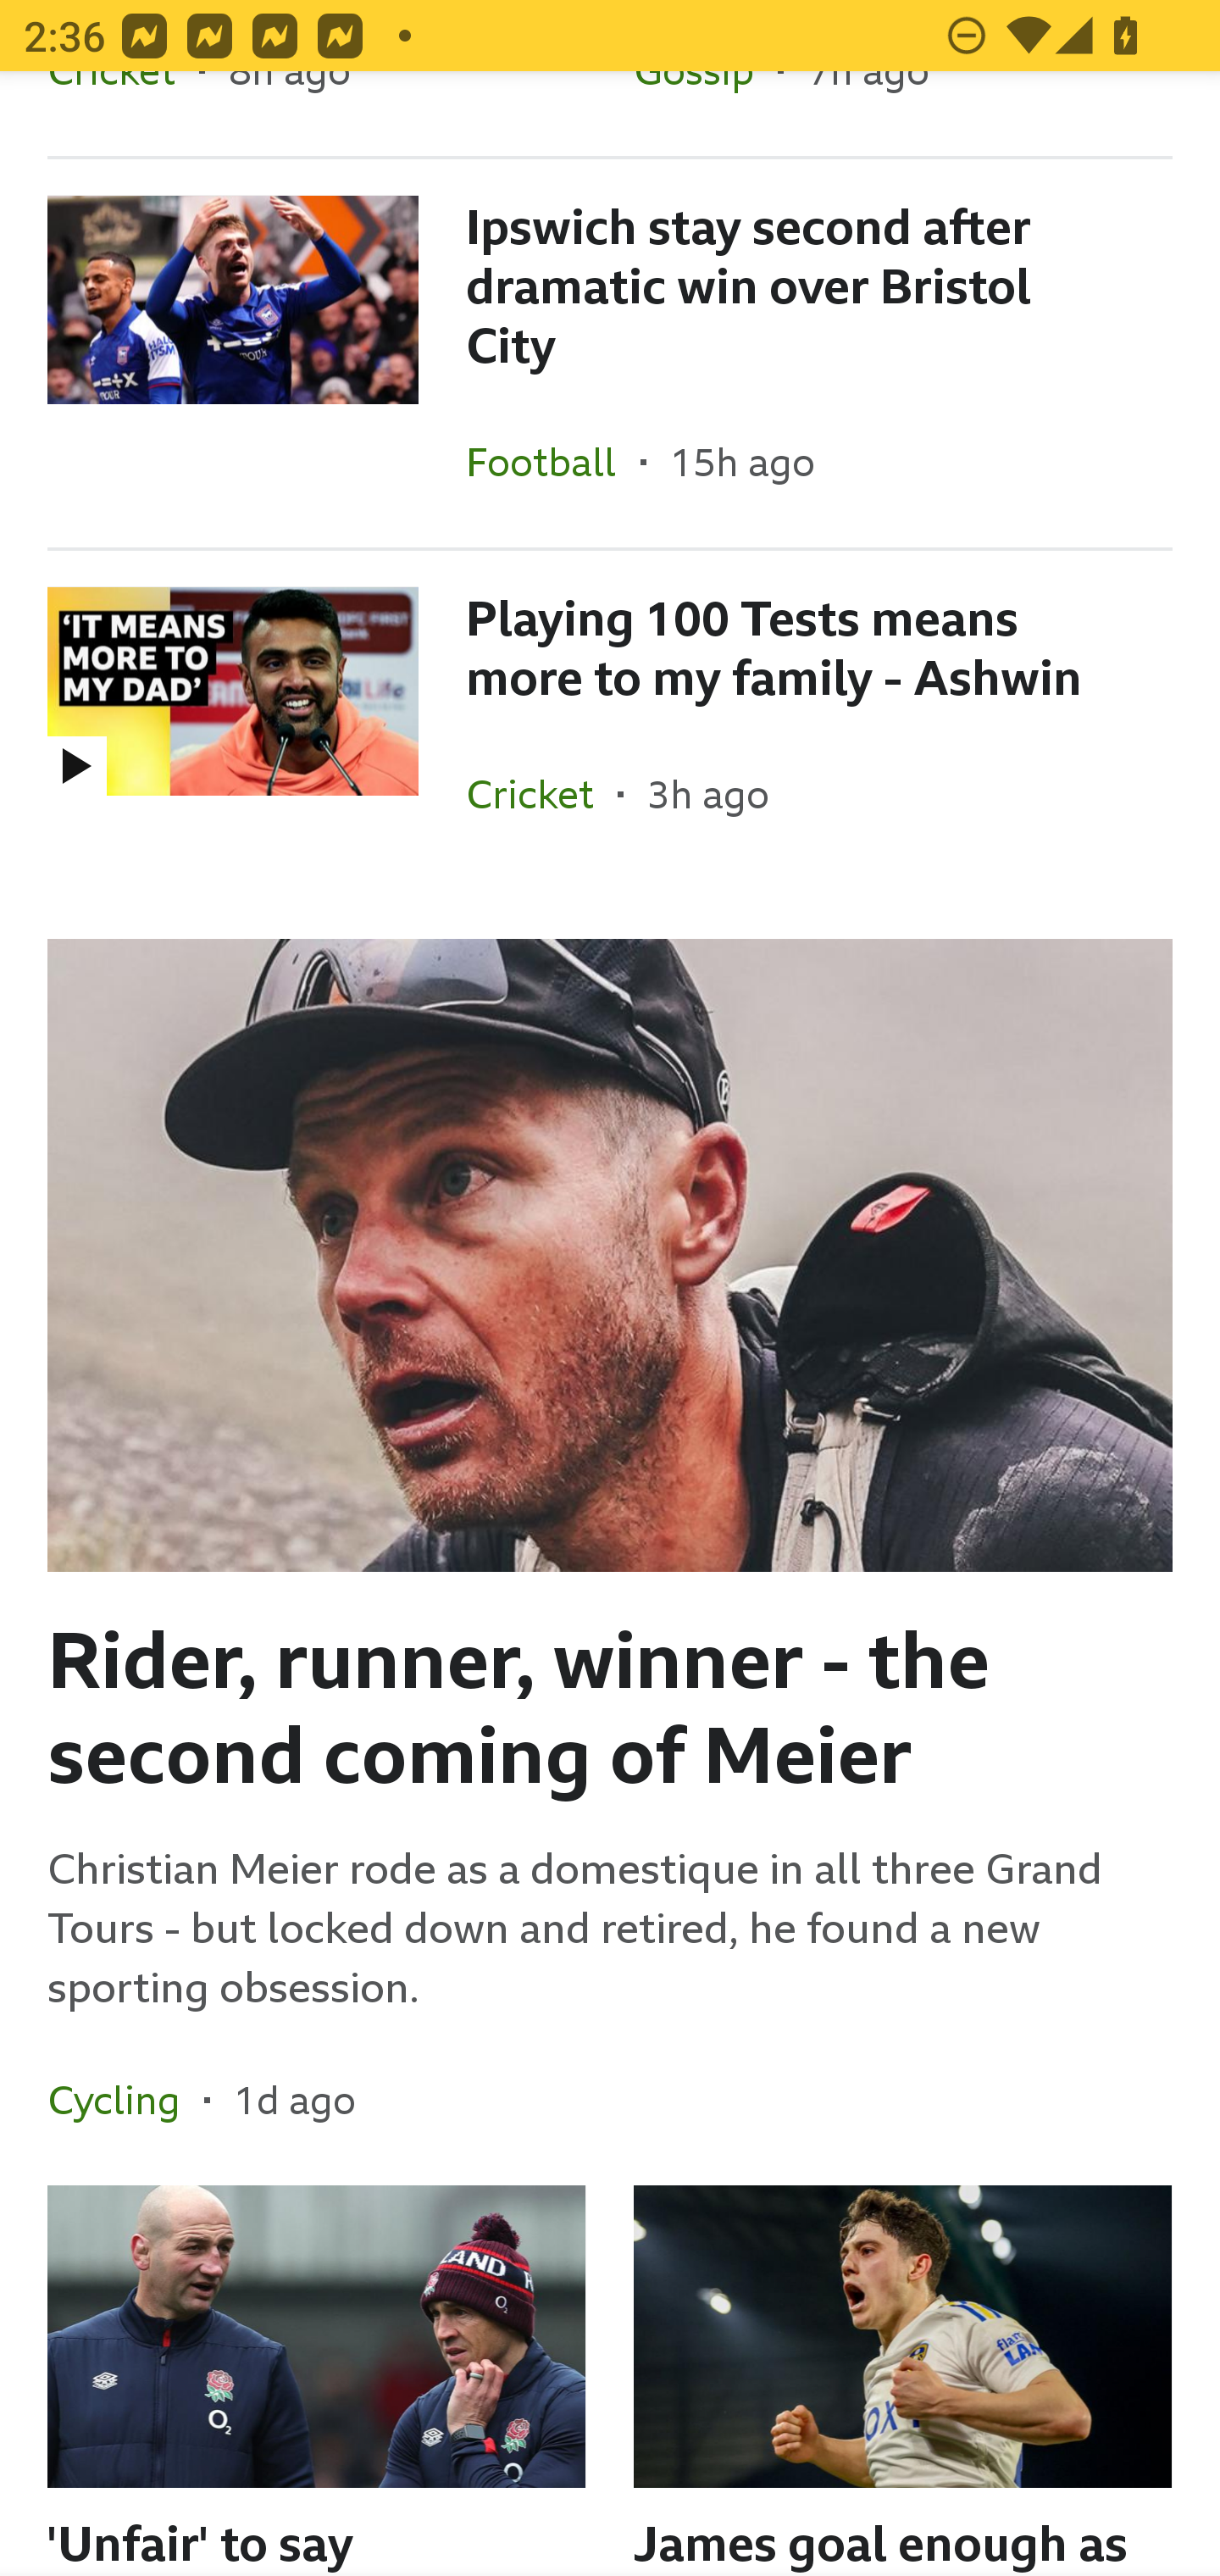 This screenshot has height=2576, width=1220. I want to click on Football In the section Football, so click(553, 461).